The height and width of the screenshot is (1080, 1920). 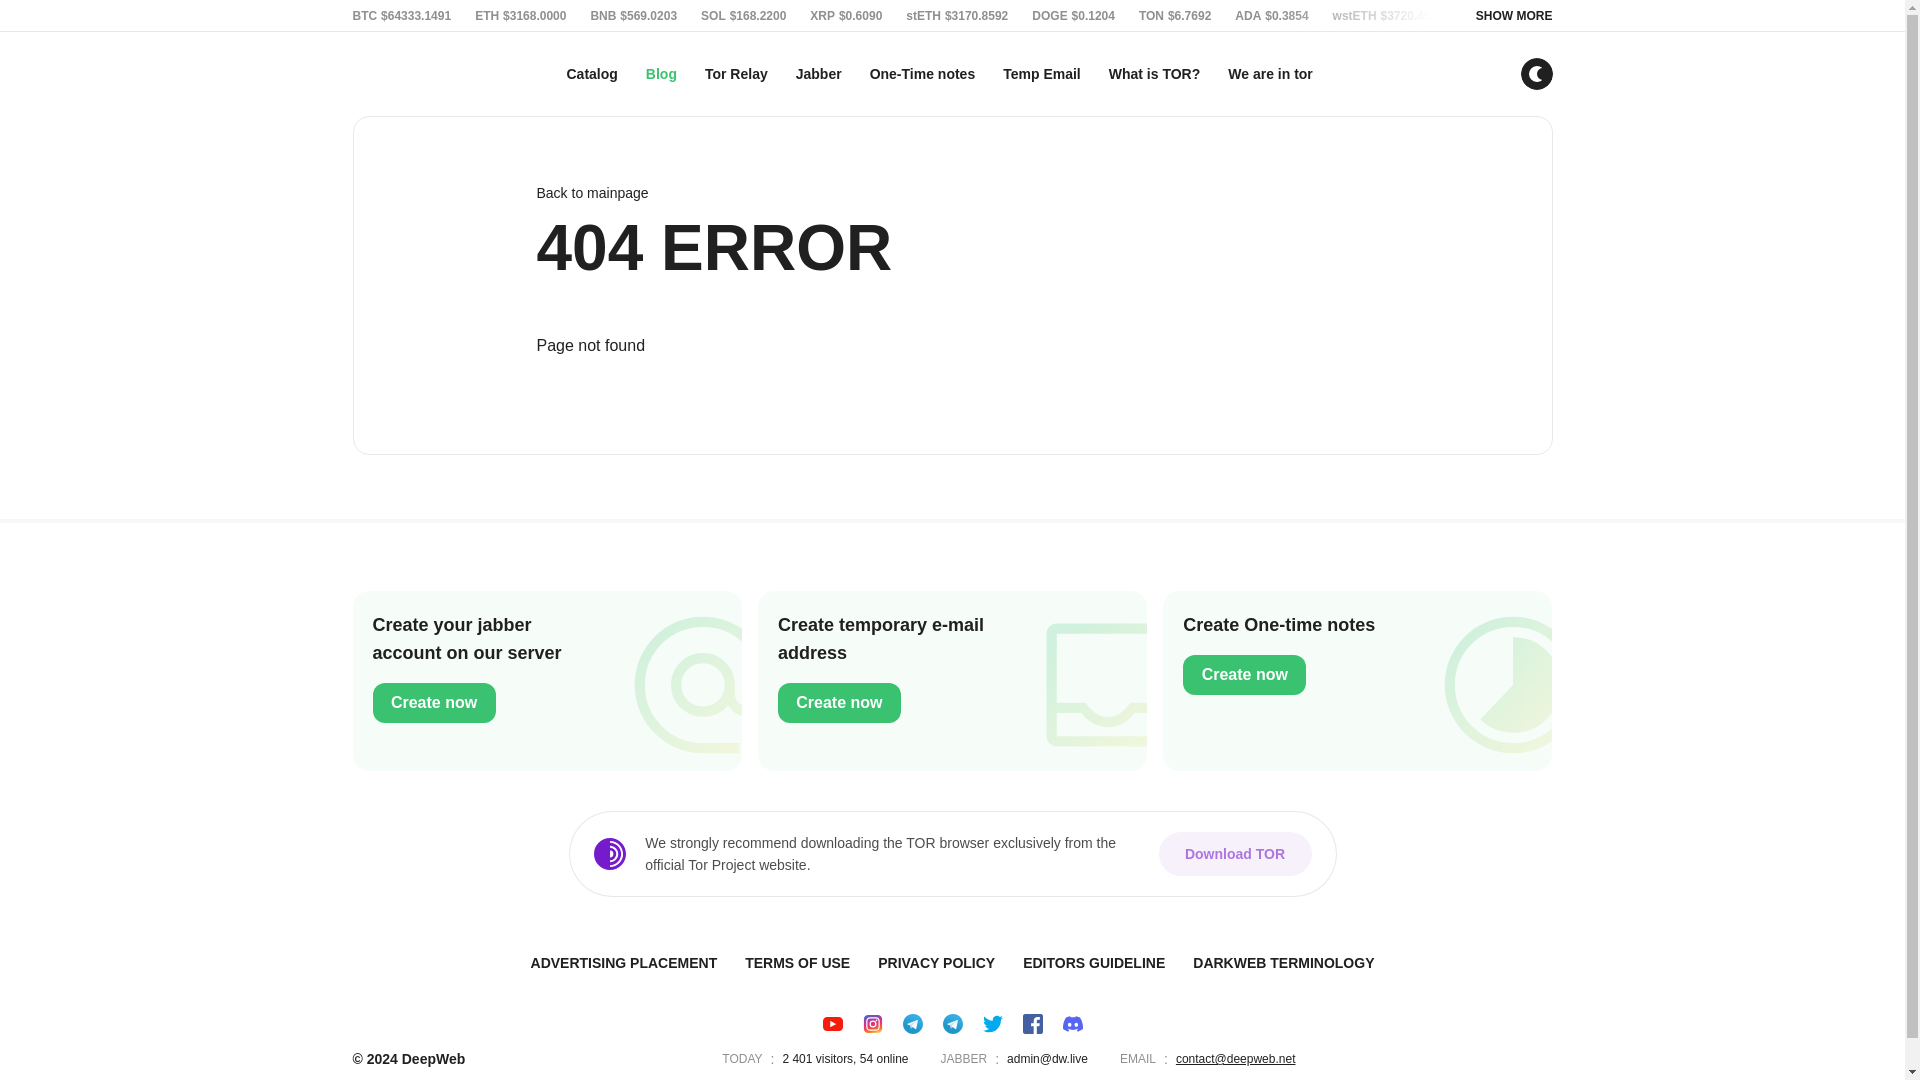 I want to click on Instagram, so click(x=872, y=1024).